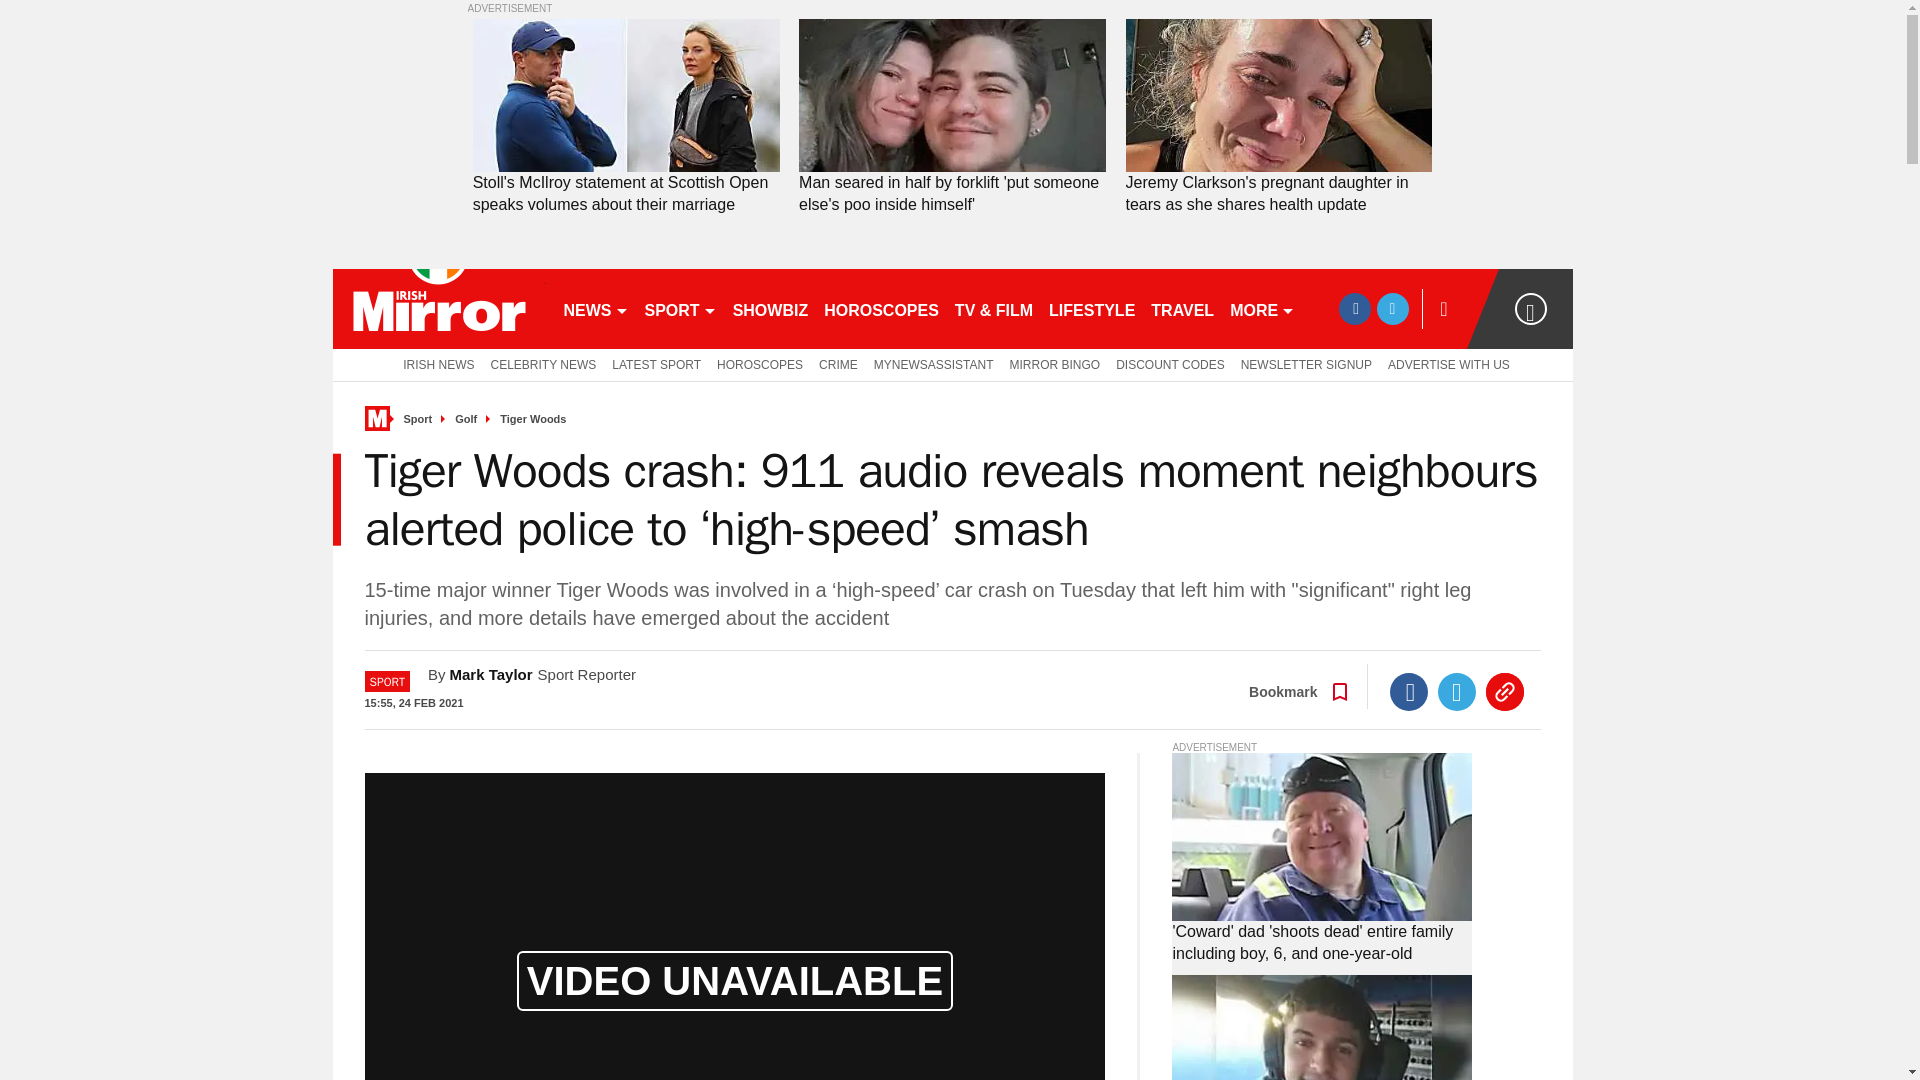 This screenshot has height=1080, width=1920. What do you see at coordinates (881, 308) in the screenshot?
I see `HOROSCOPES` at bounding box center [881, 308].